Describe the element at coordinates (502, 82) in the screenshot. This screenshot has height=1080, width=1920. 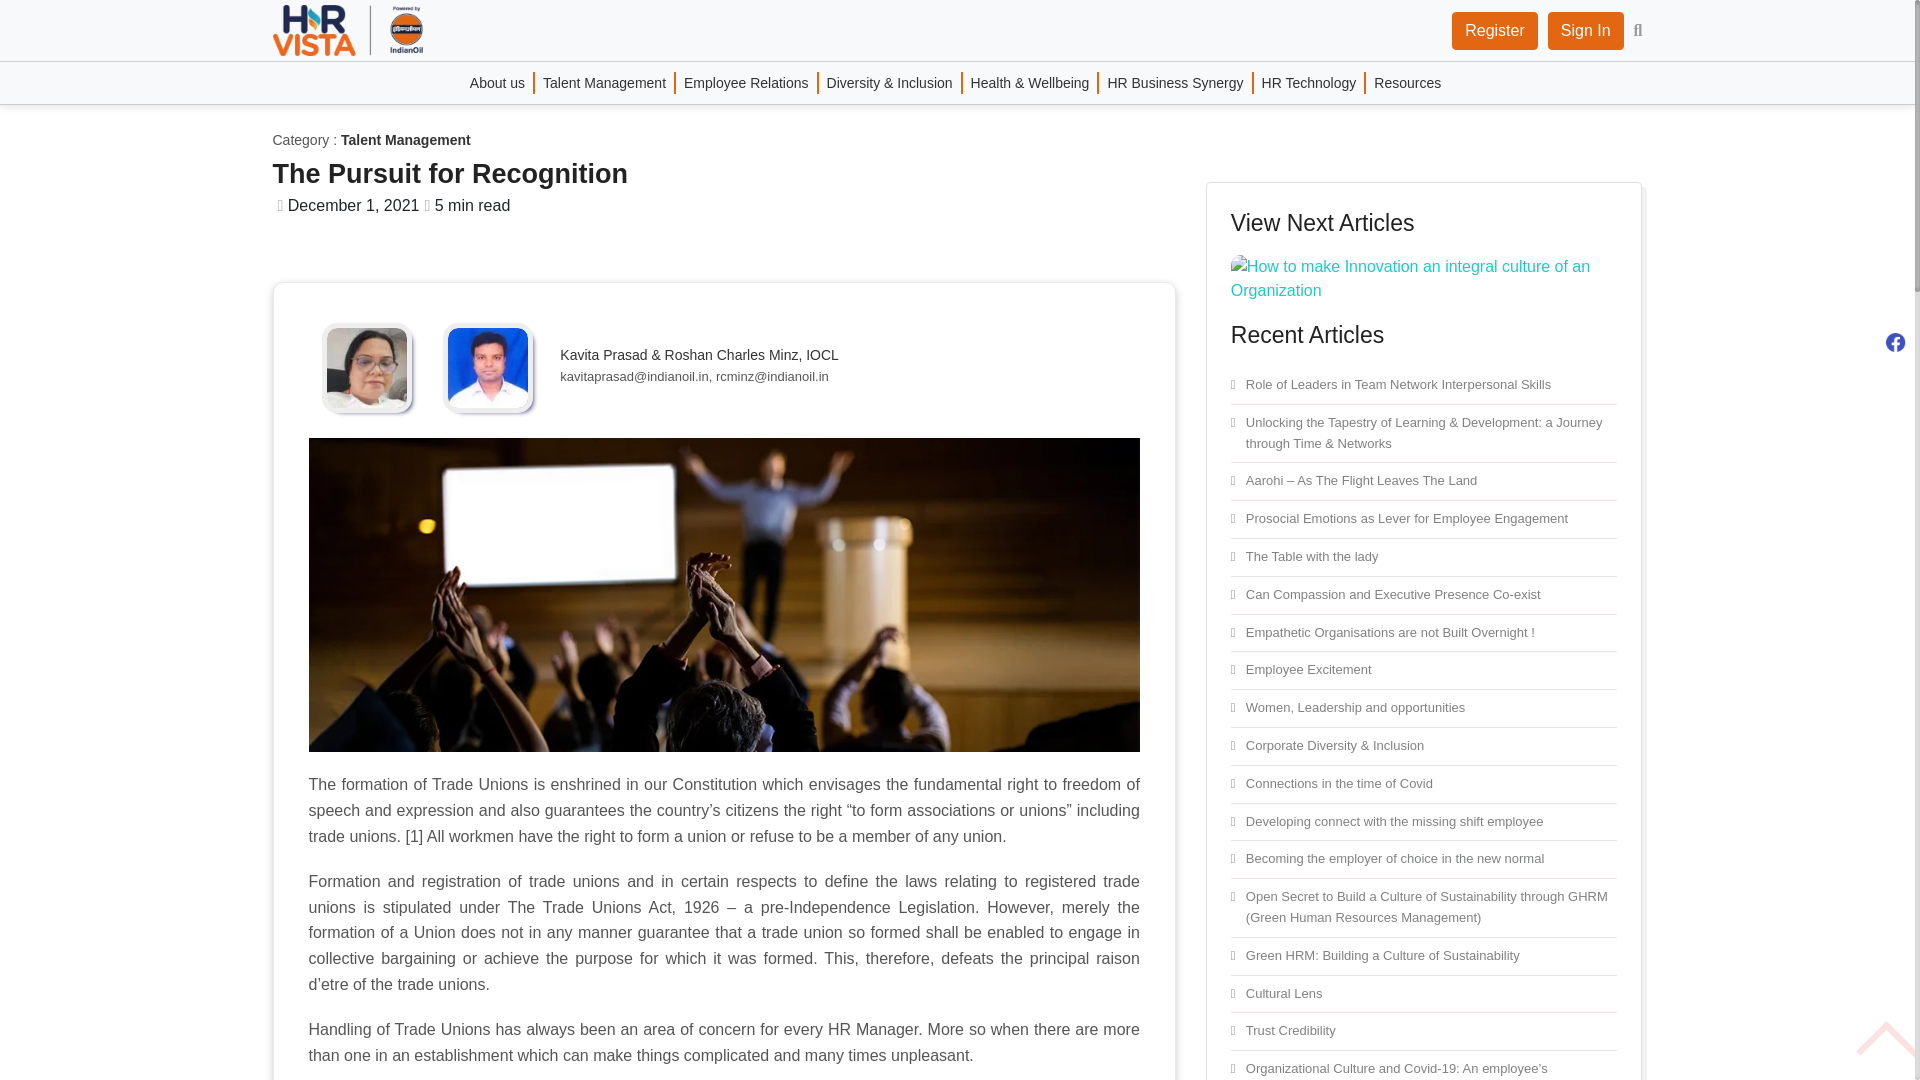
I see `About us` at that location.